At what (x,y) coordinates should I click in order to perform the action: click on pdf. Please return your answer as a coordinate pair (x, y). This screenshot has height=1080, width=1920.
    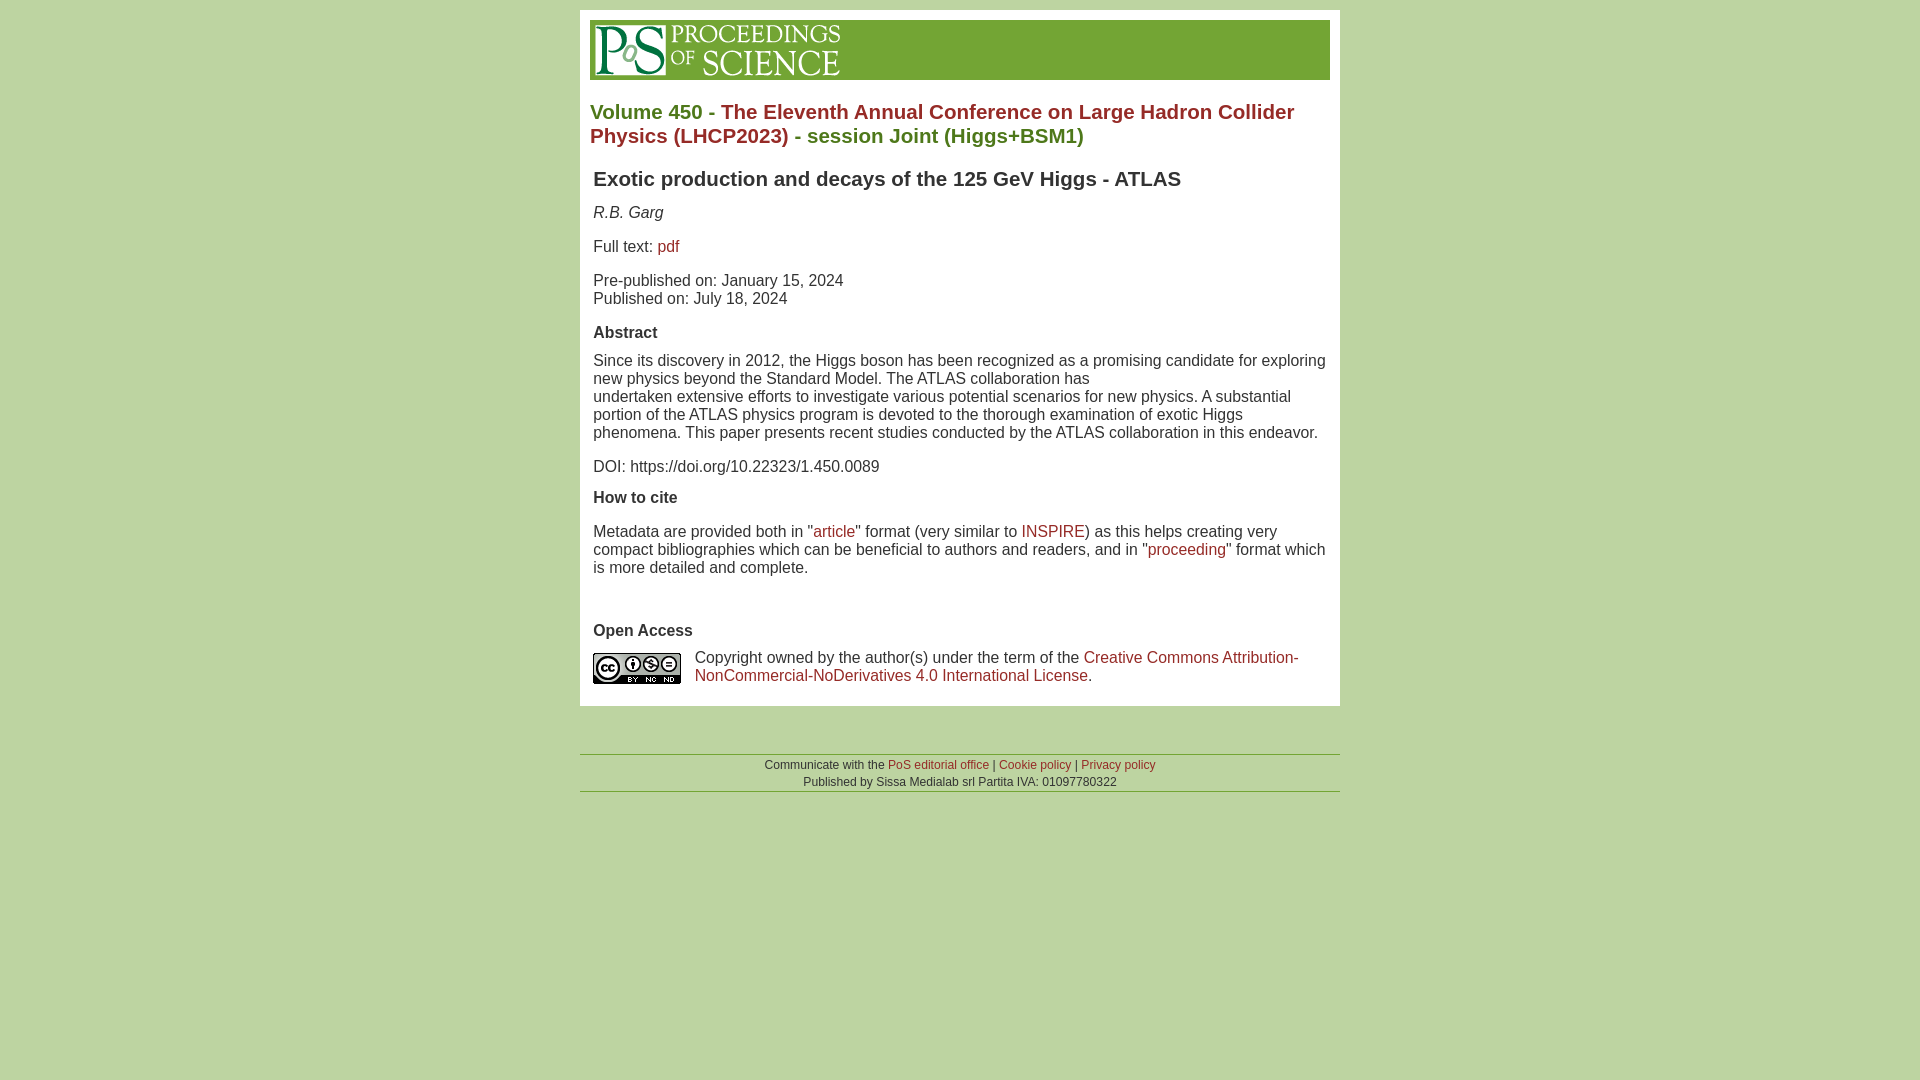
    Looking at the image, I should click on (668, 246).